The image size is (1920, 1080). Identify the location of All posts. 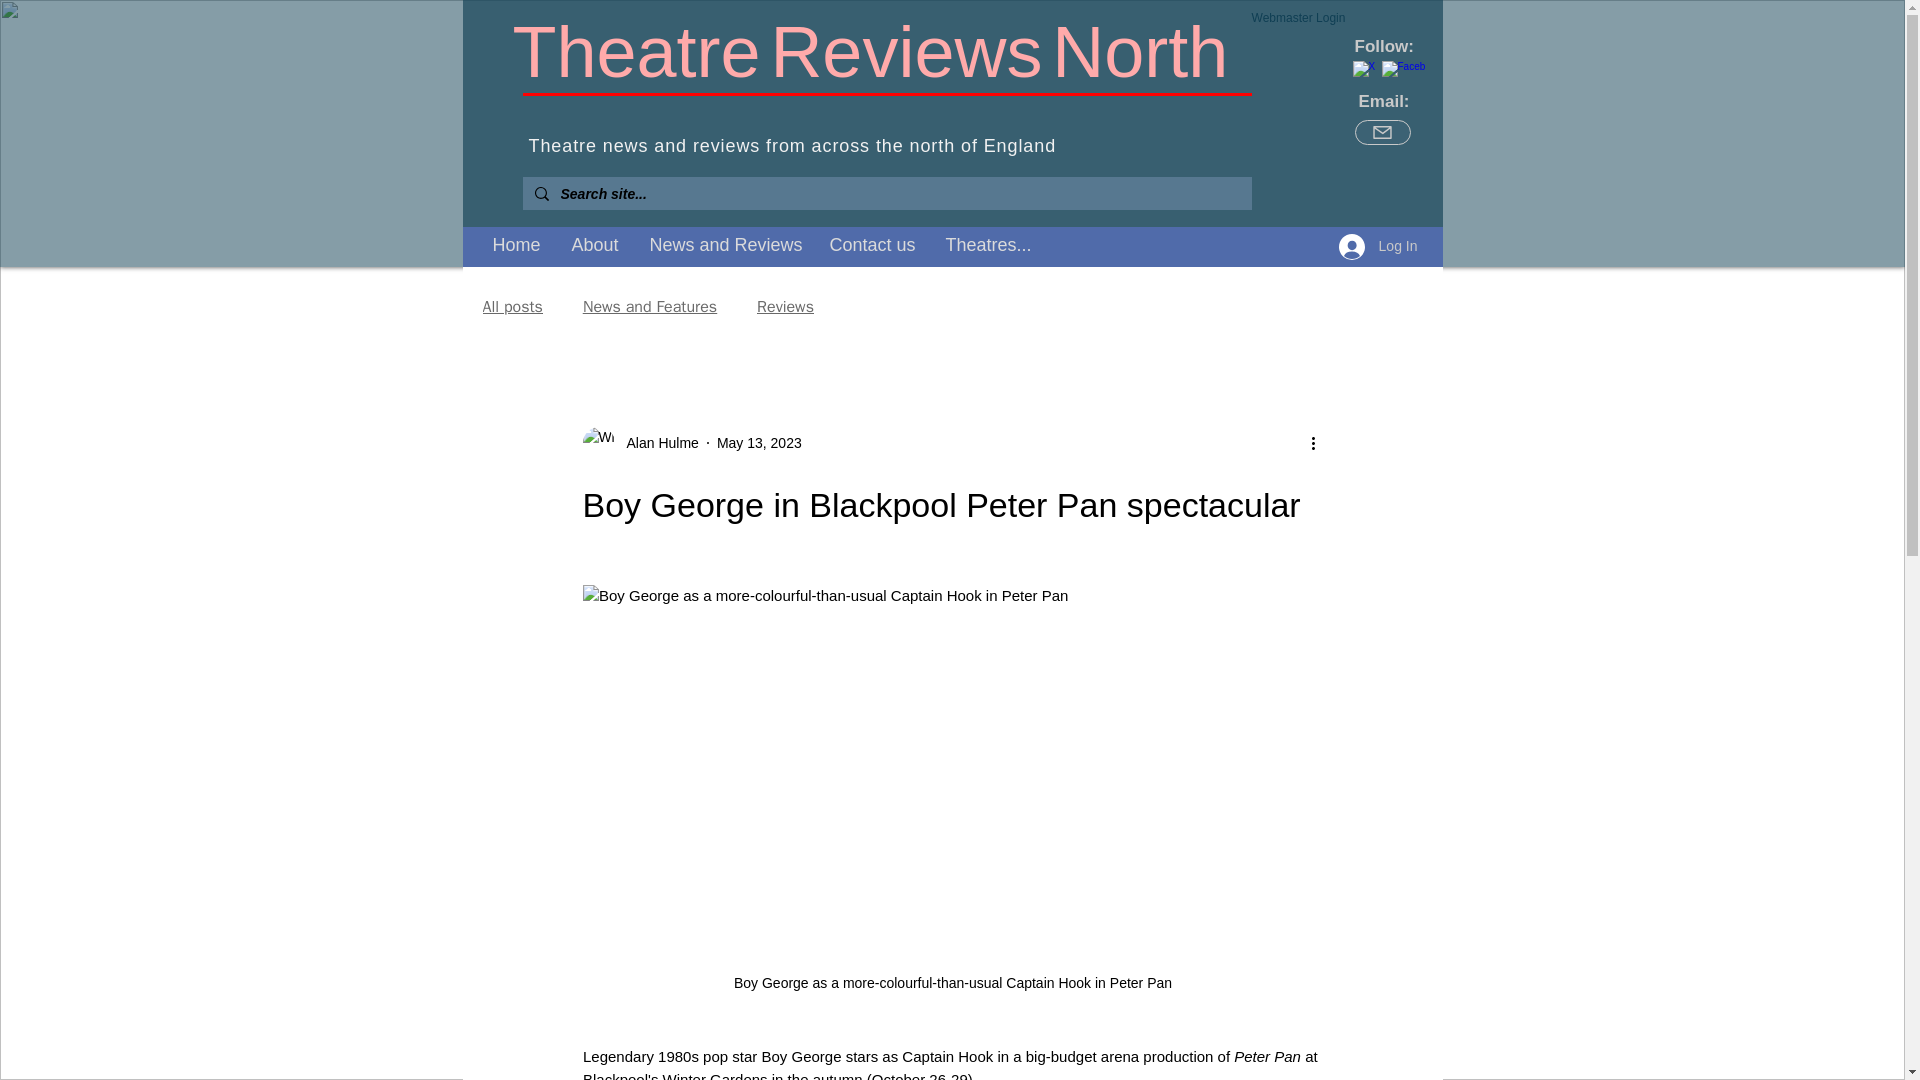
(511, 306).